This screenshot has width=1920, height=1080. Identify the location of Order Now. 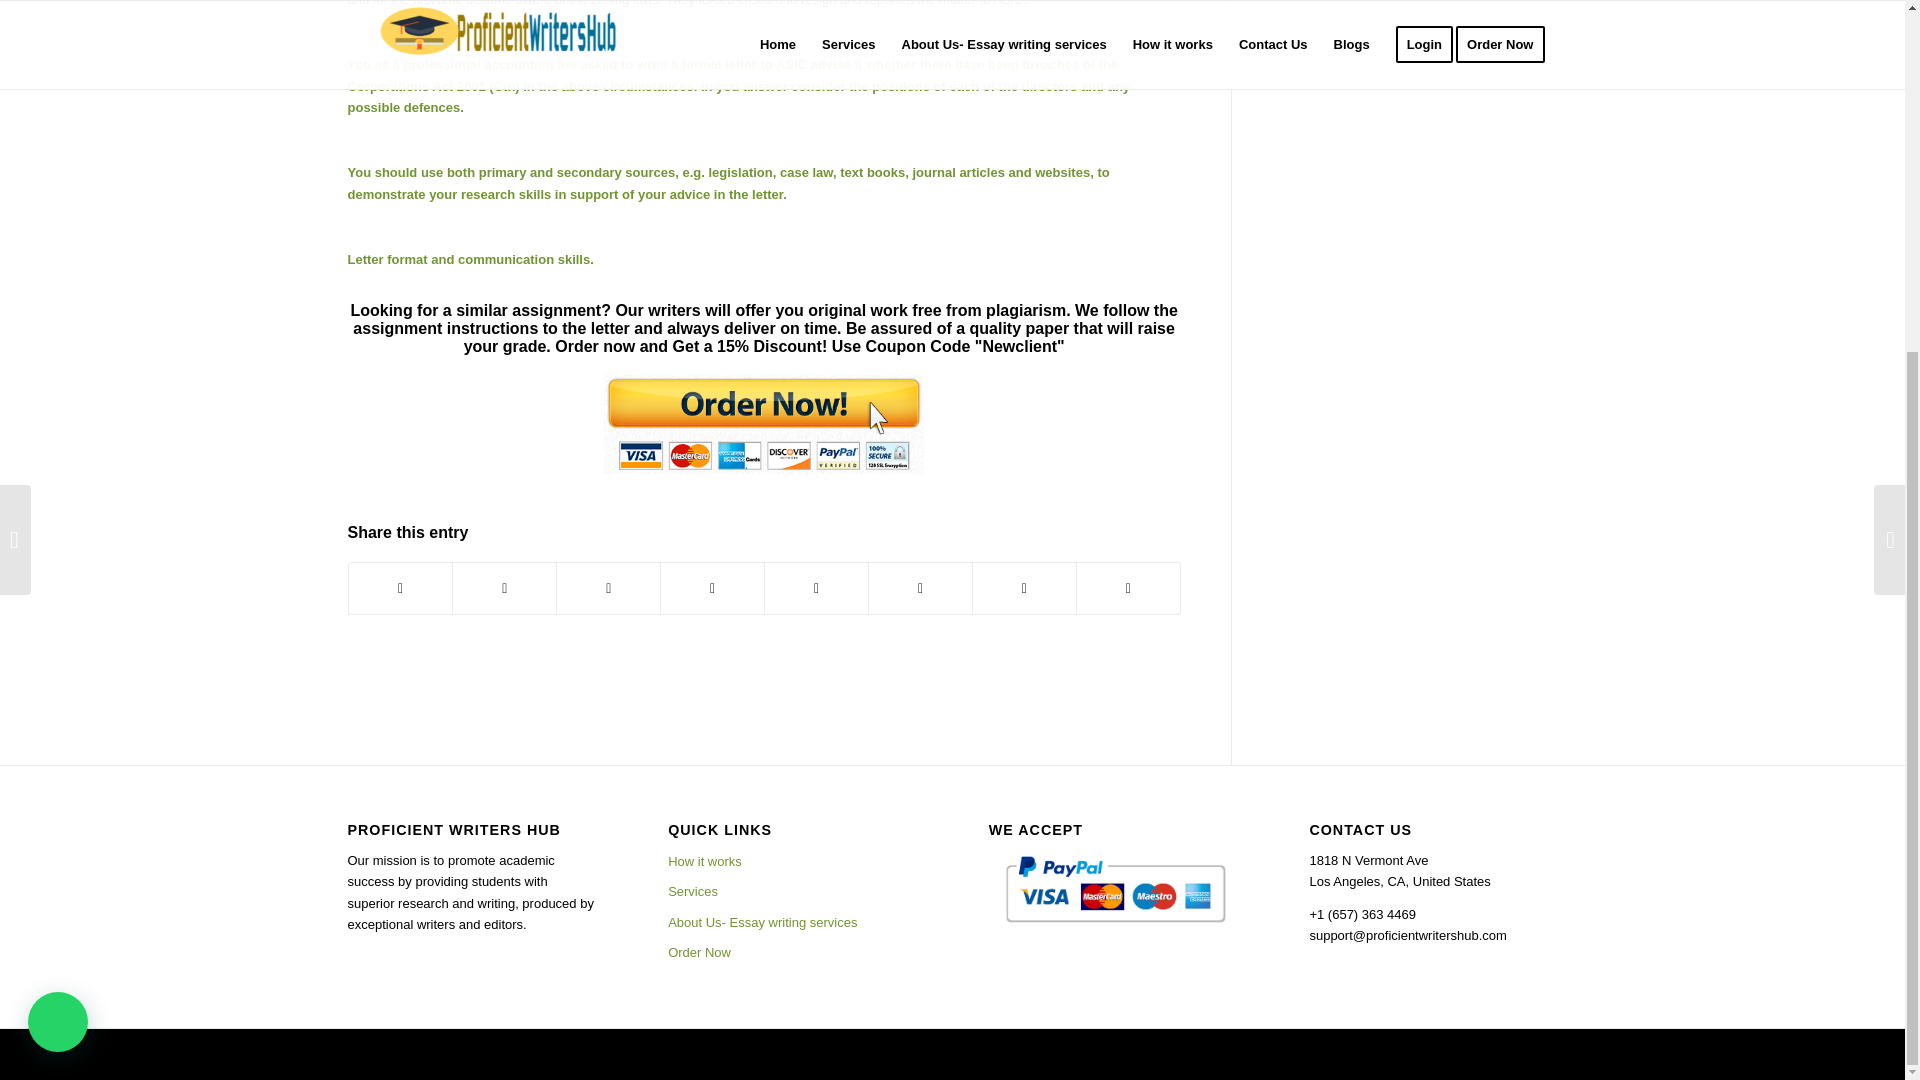
(792, 952).